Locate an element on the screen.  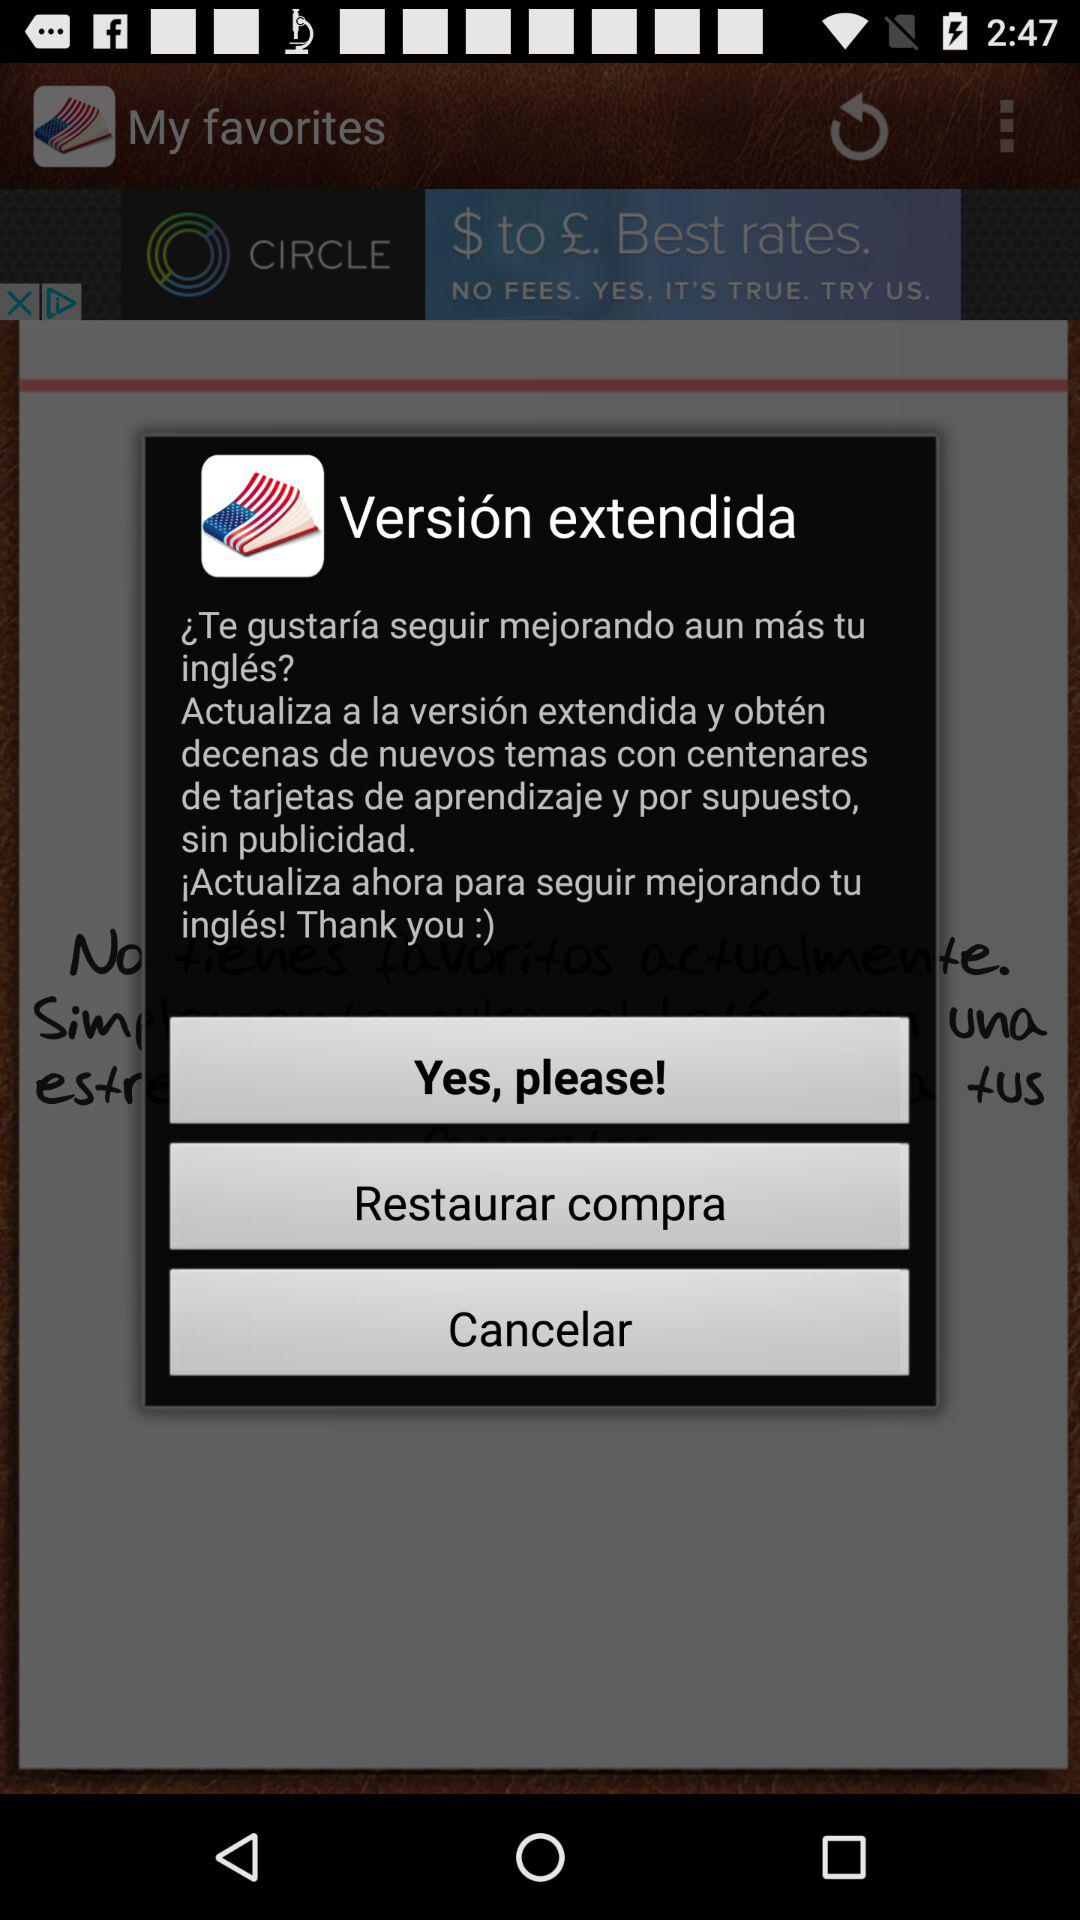
choose the restaurar compra button is located at coordinates (540, 1202).